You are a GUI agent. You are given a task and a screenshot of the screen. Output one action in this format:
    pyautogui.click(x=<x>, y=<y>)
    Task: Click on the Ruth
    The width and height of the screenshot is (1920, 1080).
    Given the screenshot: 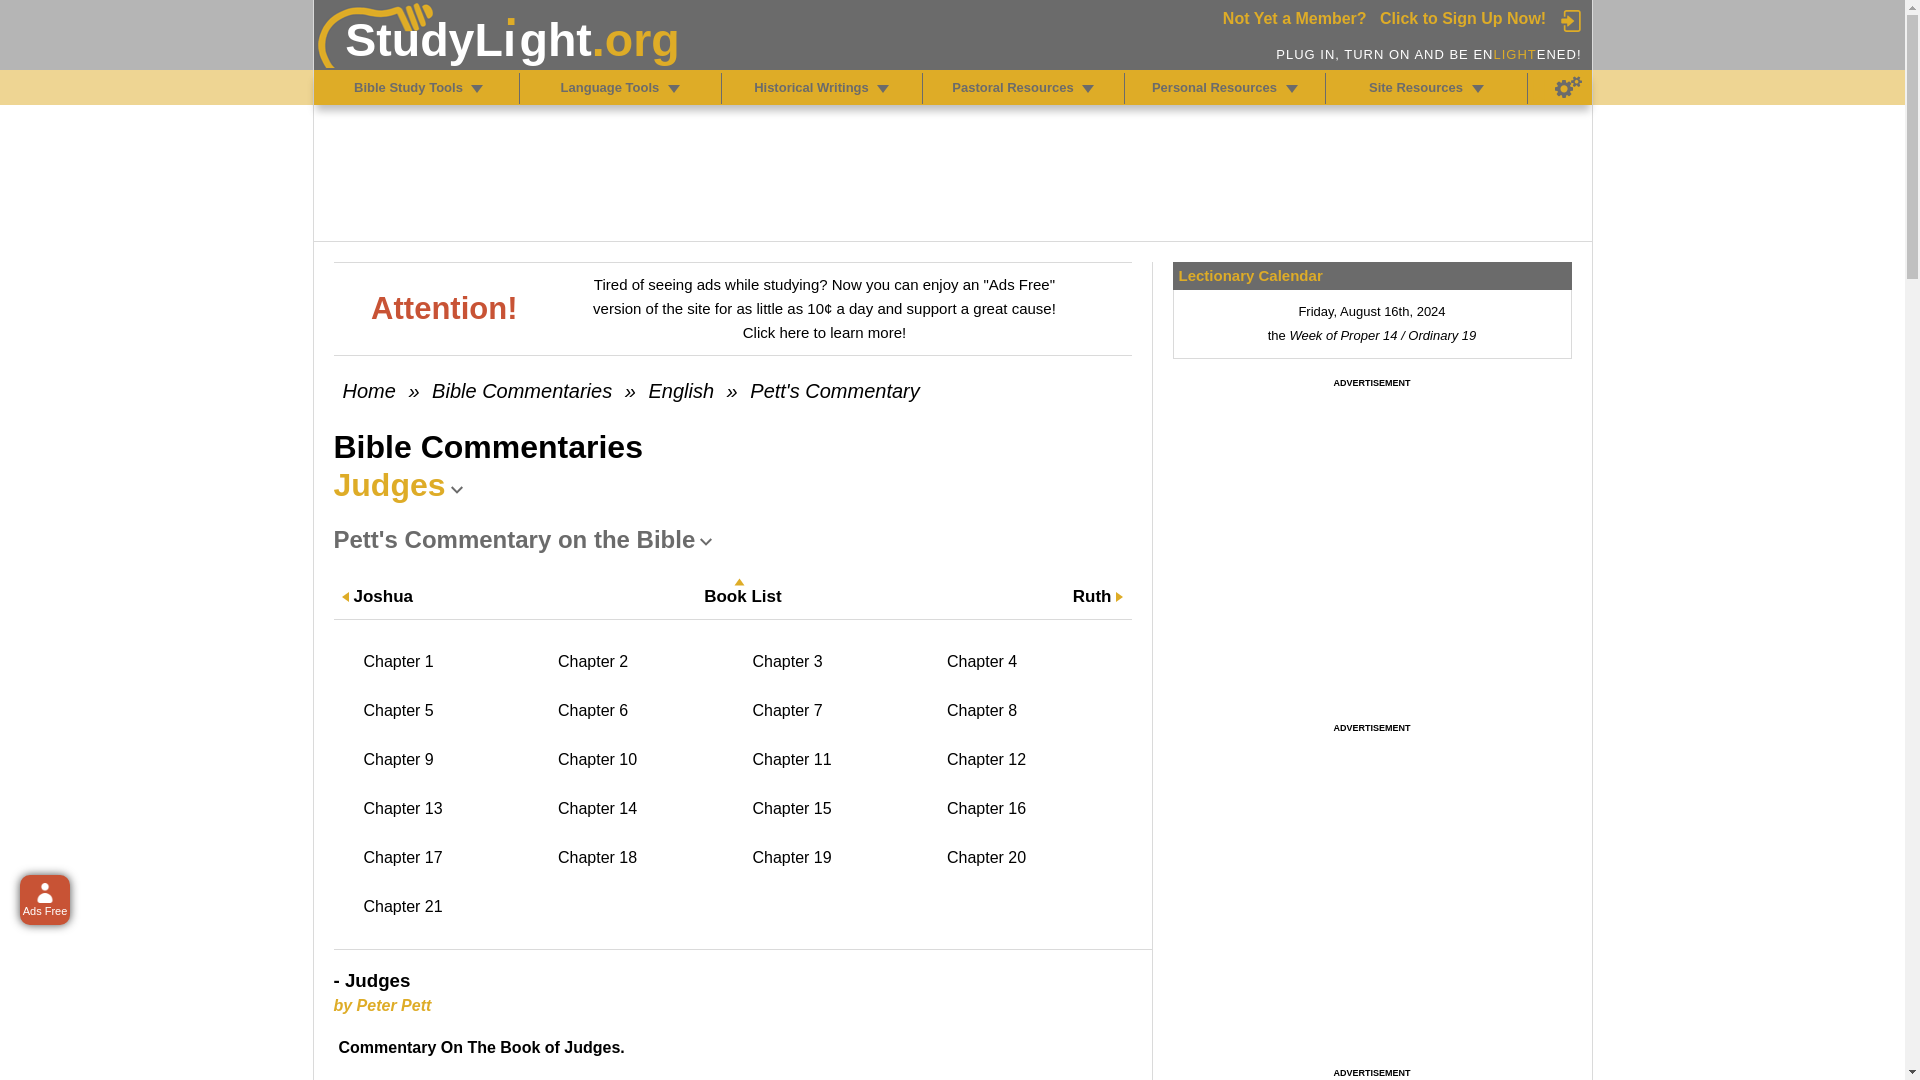 What is the action you would take?
    pyautogui.click(x=1092, y=597)
    